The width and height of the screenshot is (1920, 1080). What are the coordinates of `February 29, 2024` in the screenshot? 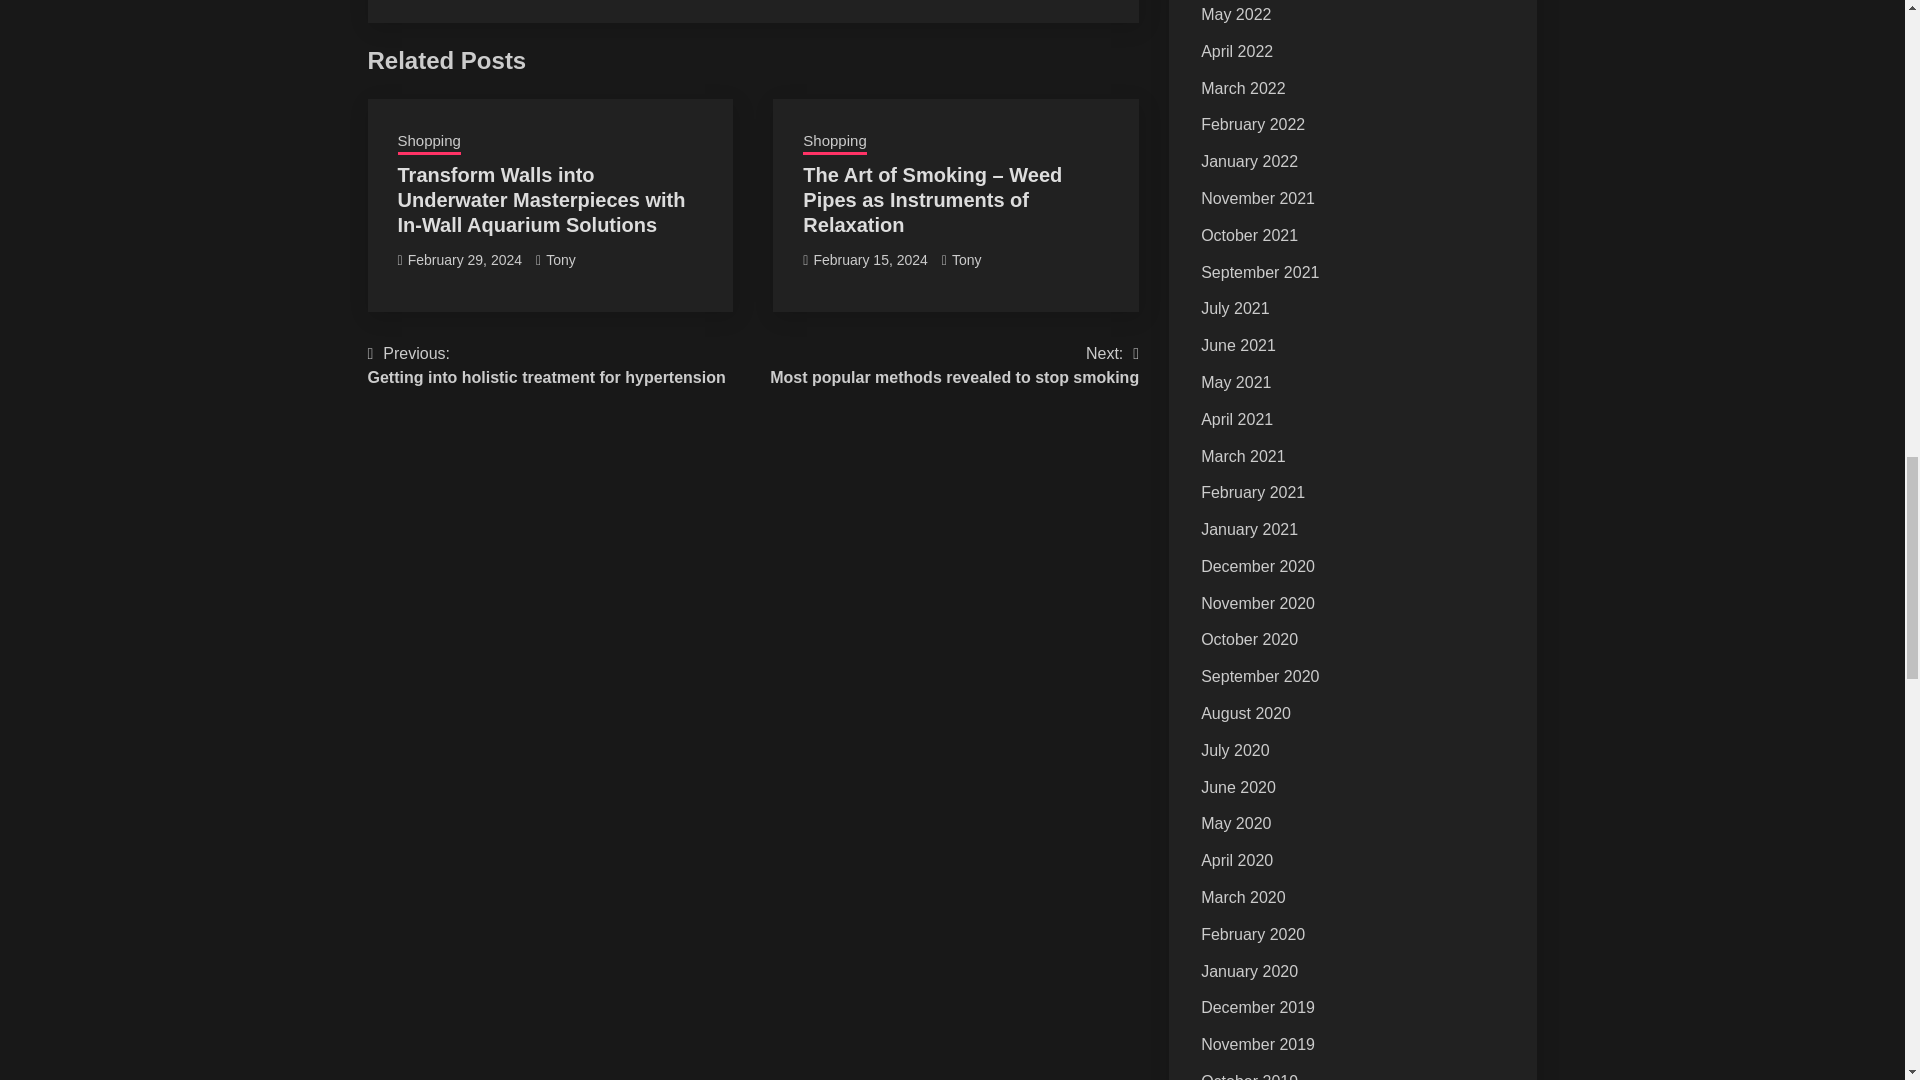 It's located at (464, 259).